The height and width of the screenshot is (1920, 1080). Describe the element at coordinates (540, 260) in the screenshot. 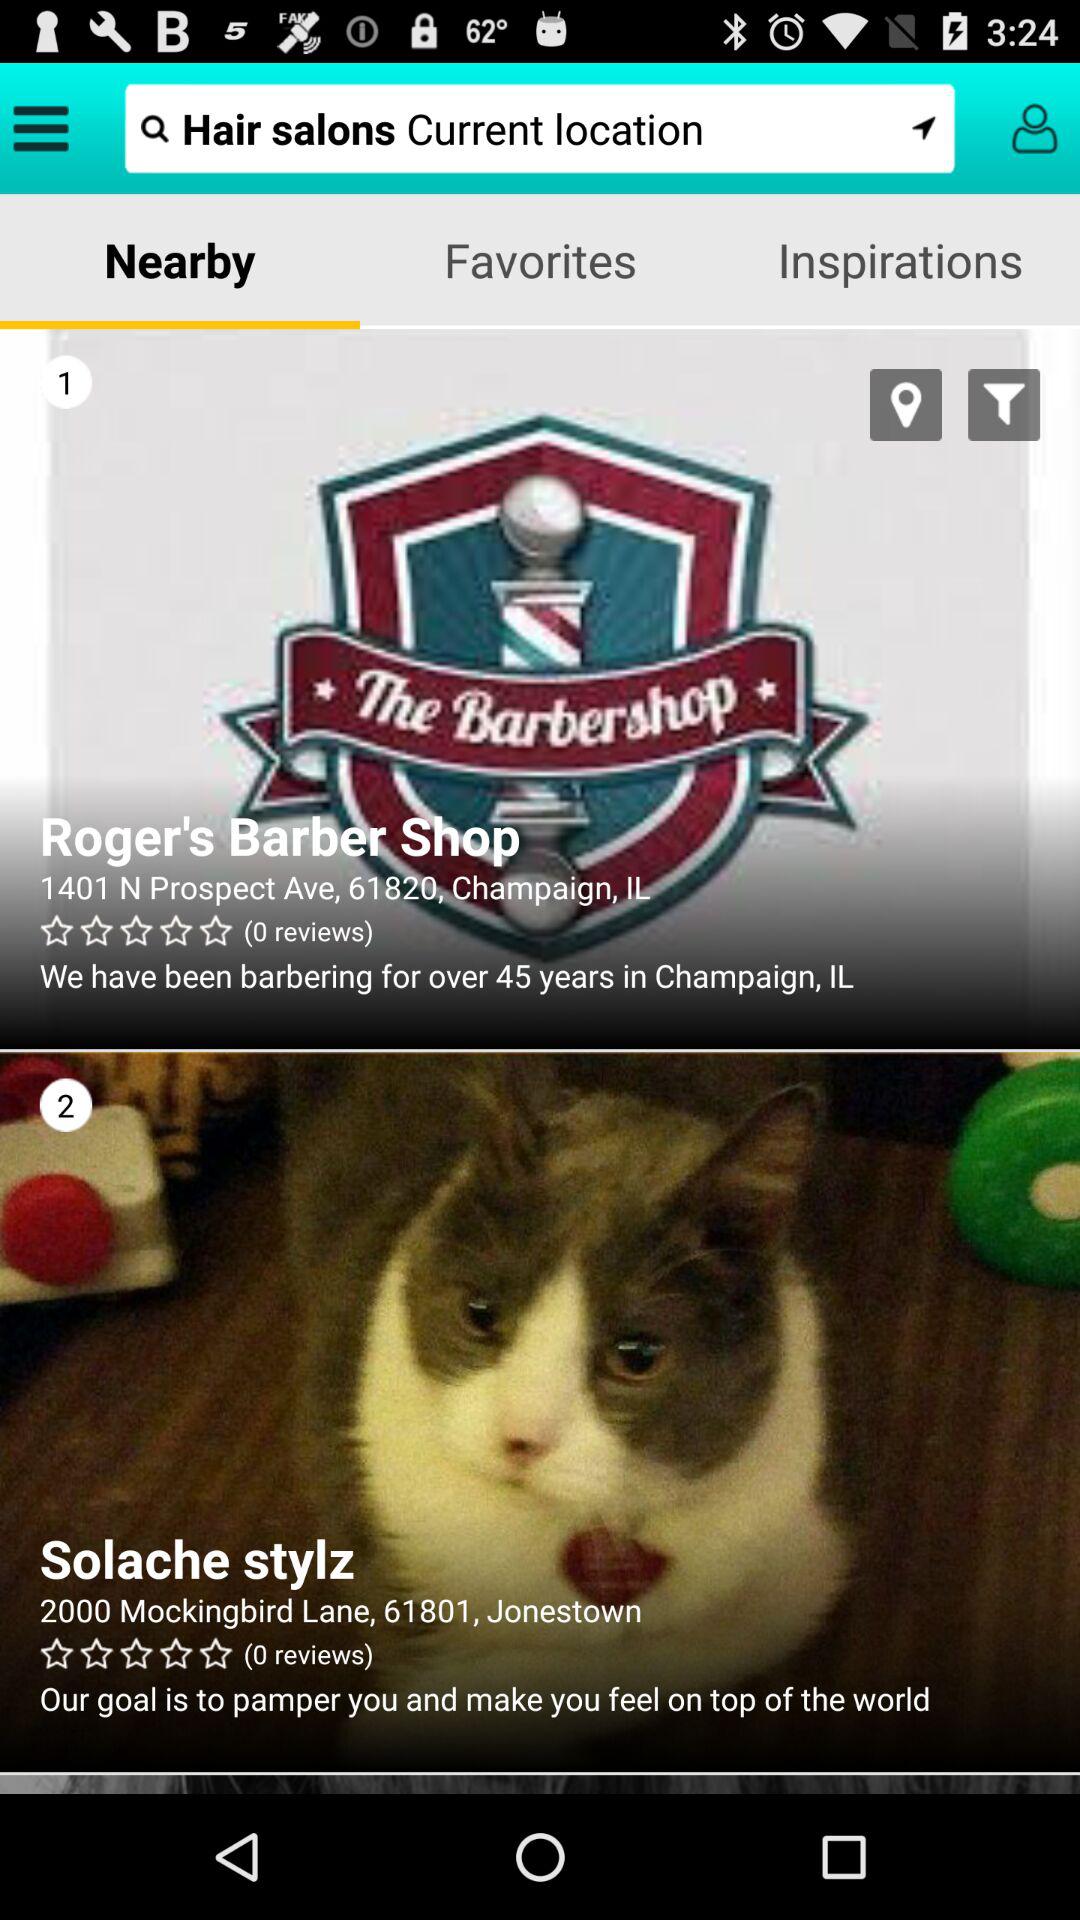

I see `choose the favorites app` at that location.